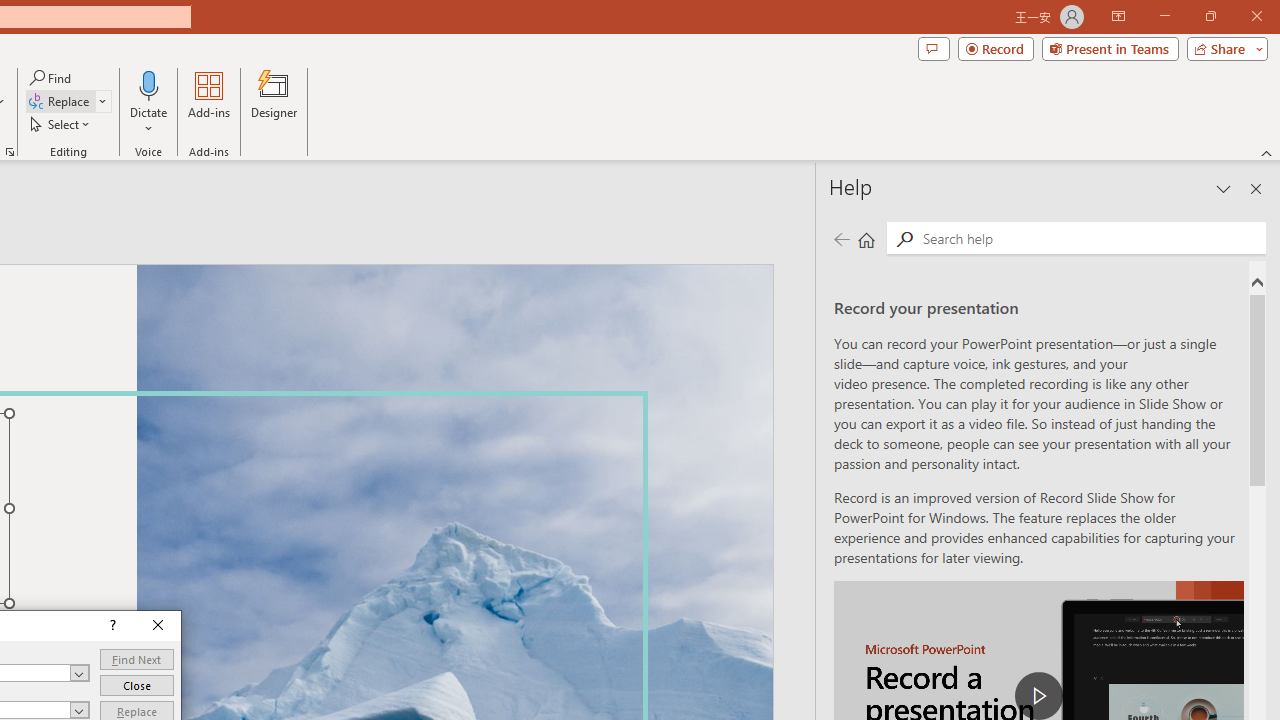 This screenshot has width=1280, height=720. Describe the element at coordinates (841, 238) in the screenshot. I see `Previous page` at that location.